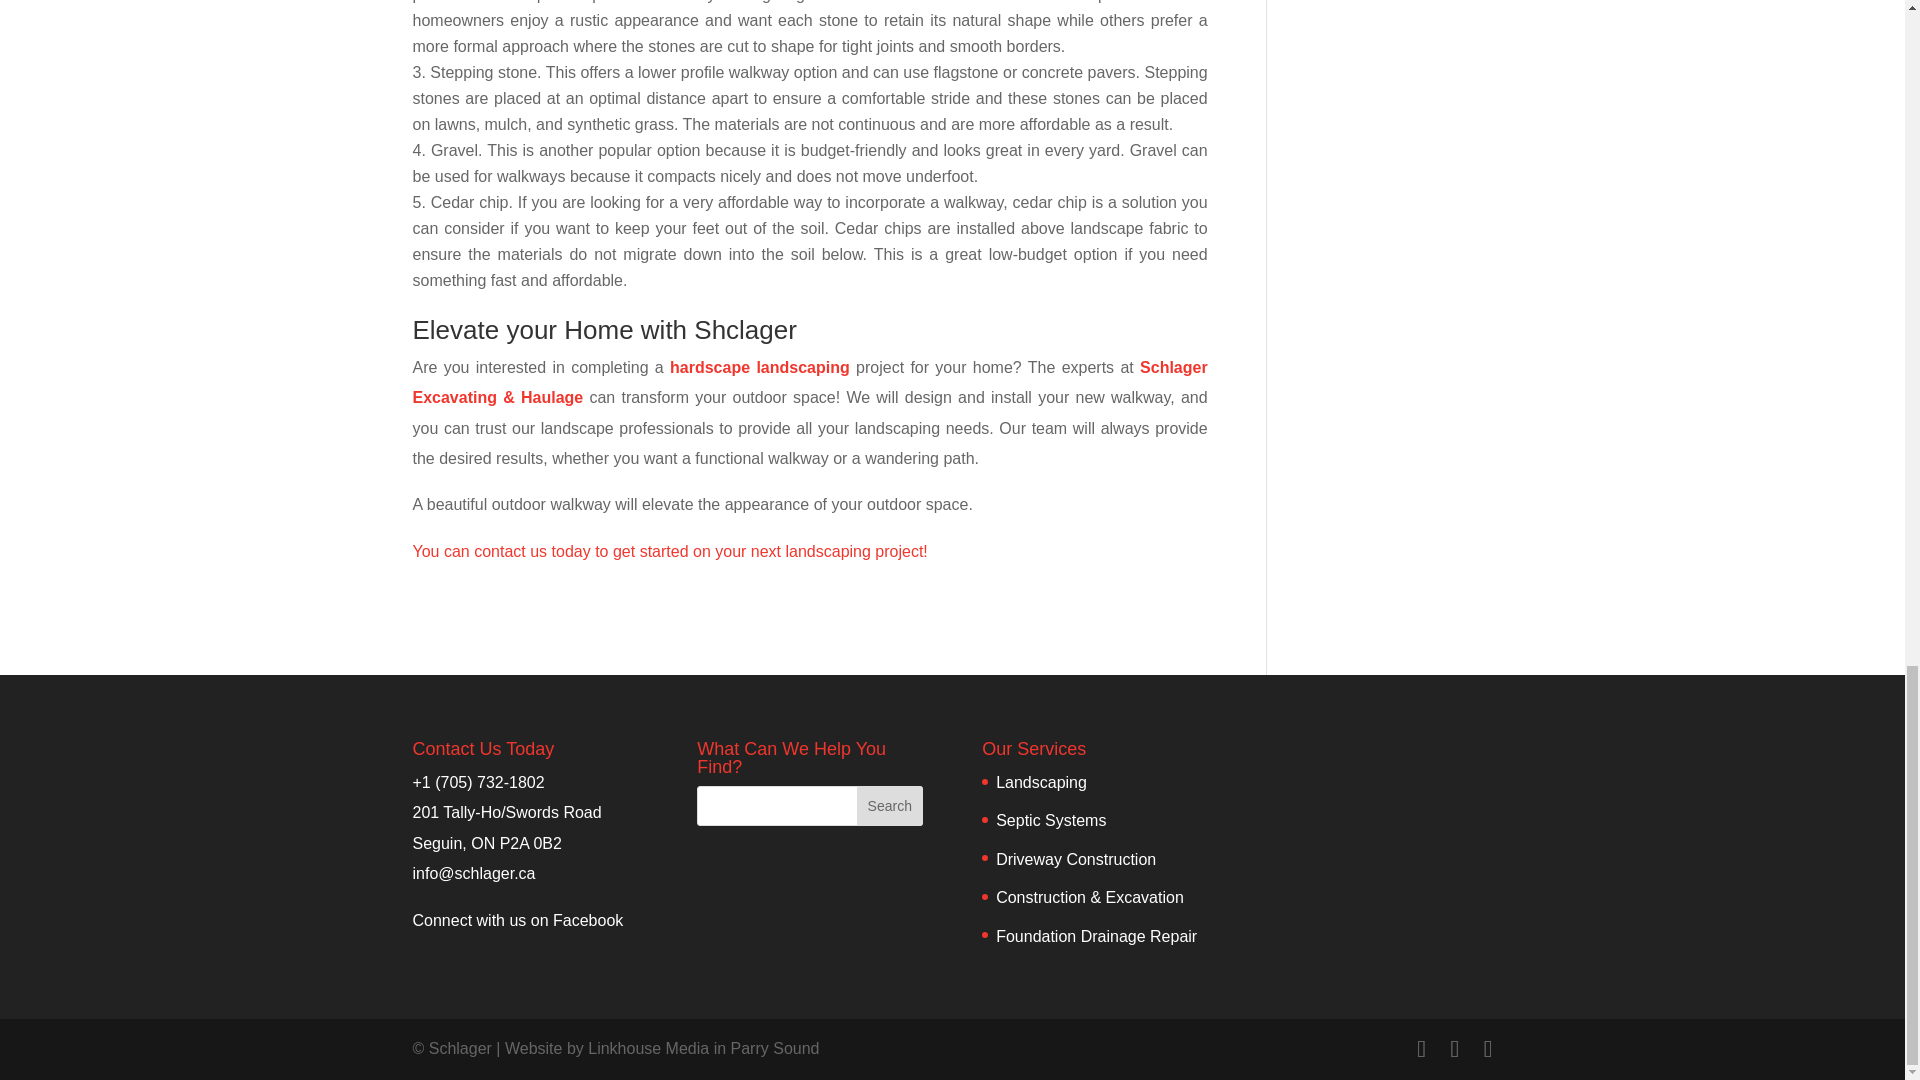 The image size is (1920, 1080). I want to click on Connect with us on Facebook, so click(517, 920).